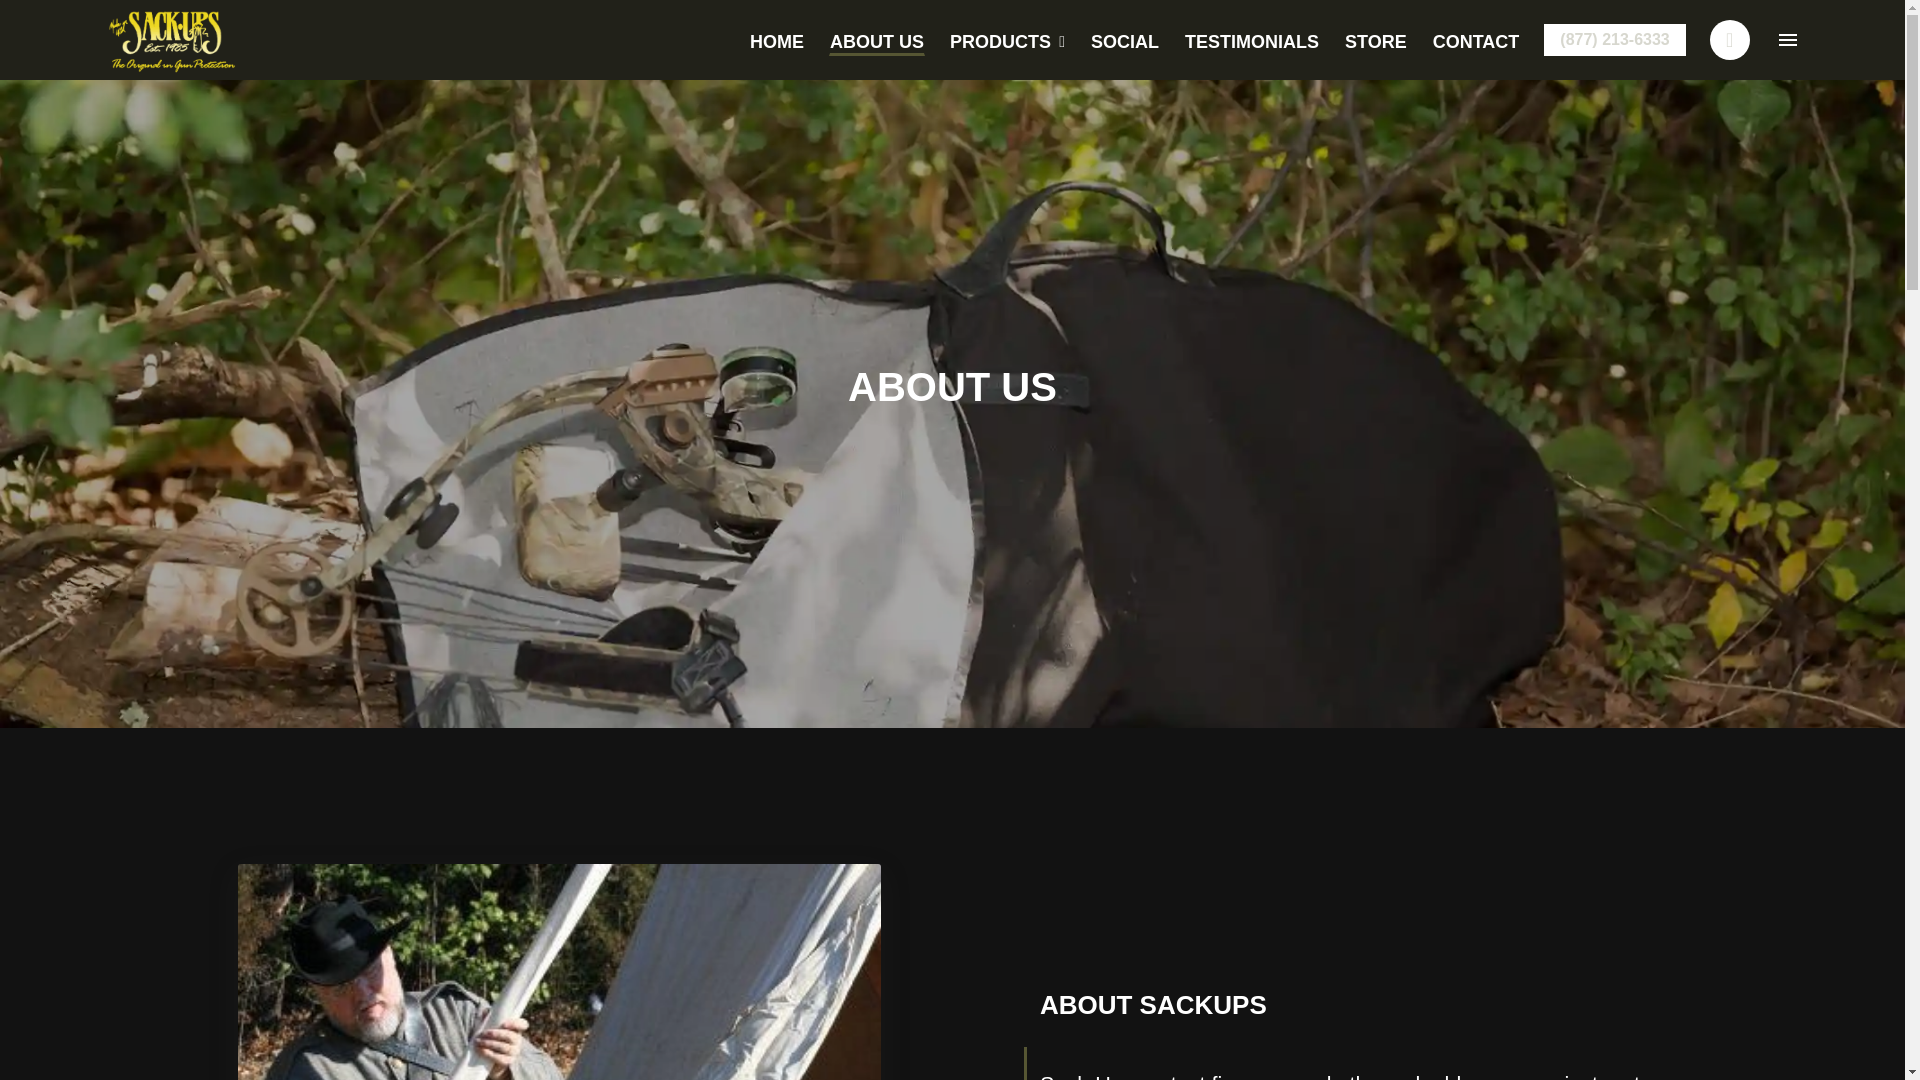  I want to click on Toggle hamburger navigation menu, so click(1788, 40).